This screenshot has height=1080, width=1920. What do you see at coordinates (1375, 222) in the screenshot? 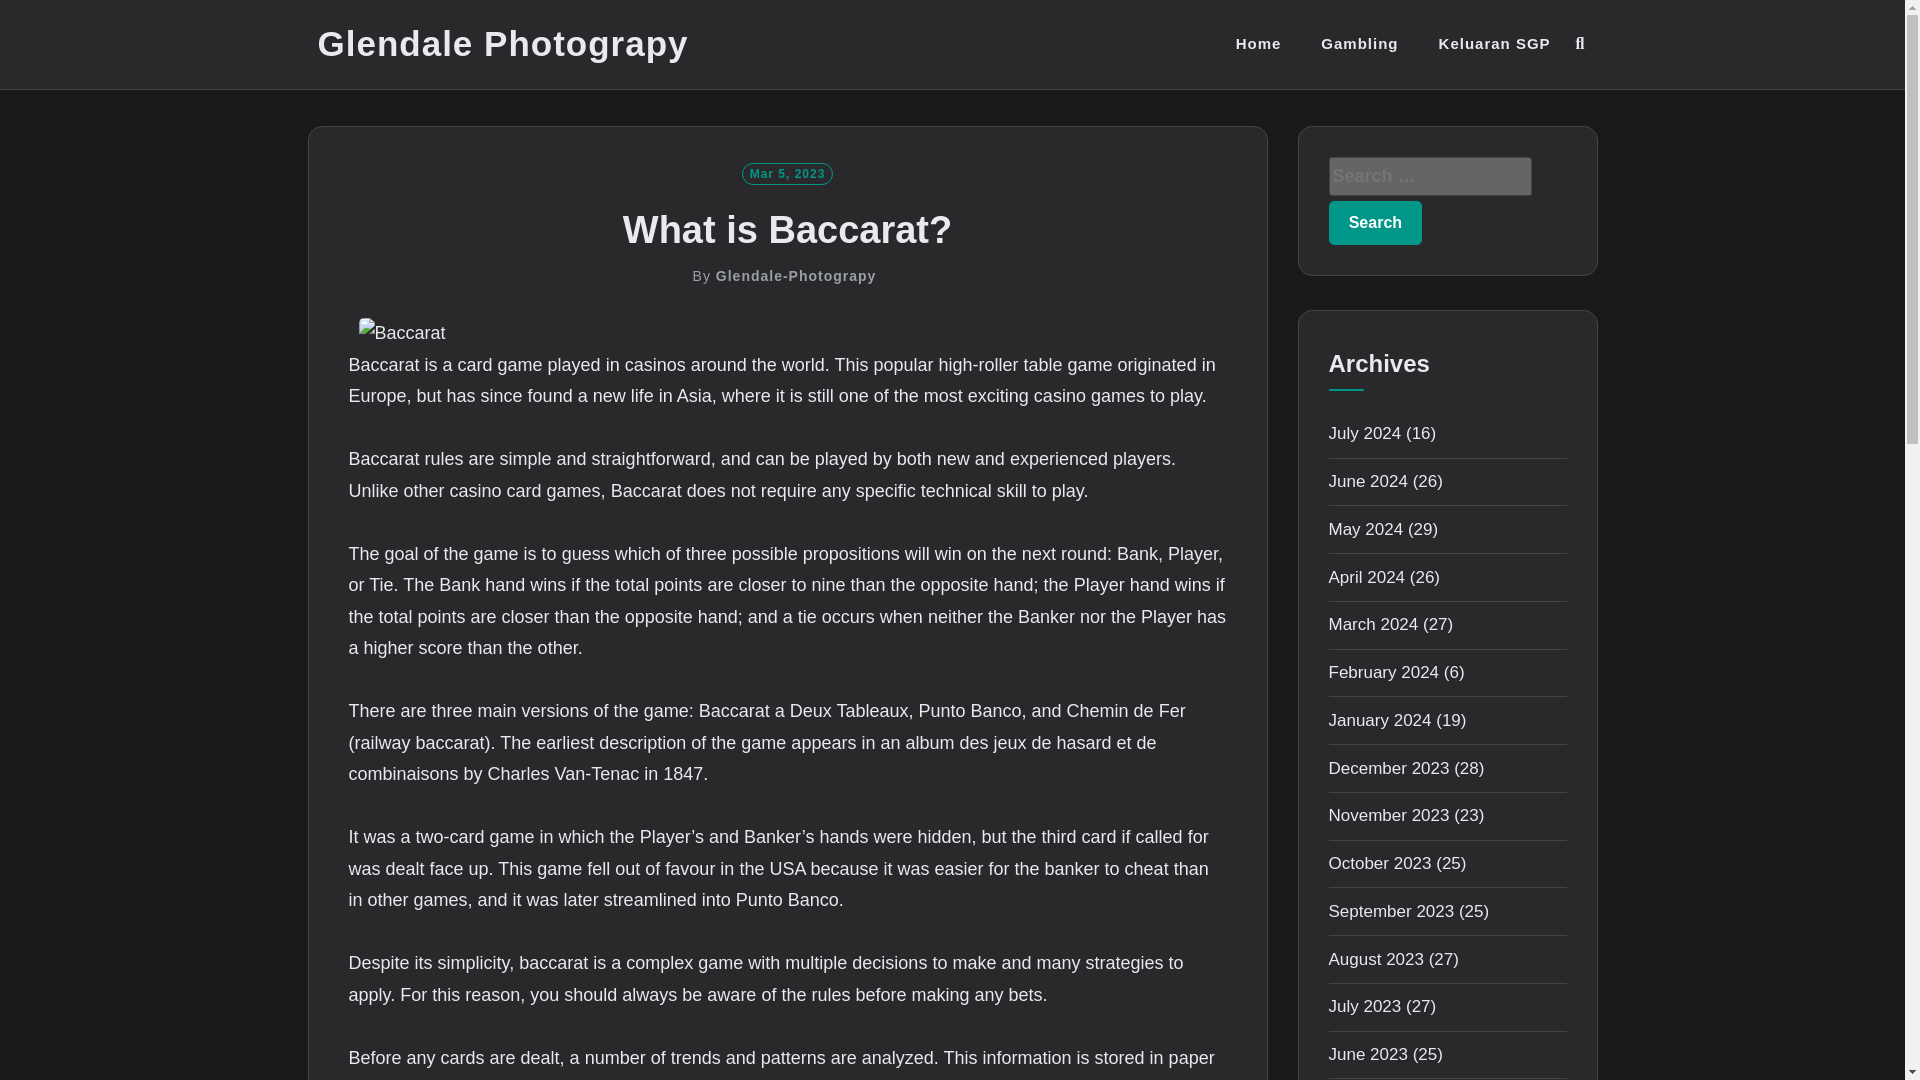
I see `Search` at bounding box center [1375, 222].